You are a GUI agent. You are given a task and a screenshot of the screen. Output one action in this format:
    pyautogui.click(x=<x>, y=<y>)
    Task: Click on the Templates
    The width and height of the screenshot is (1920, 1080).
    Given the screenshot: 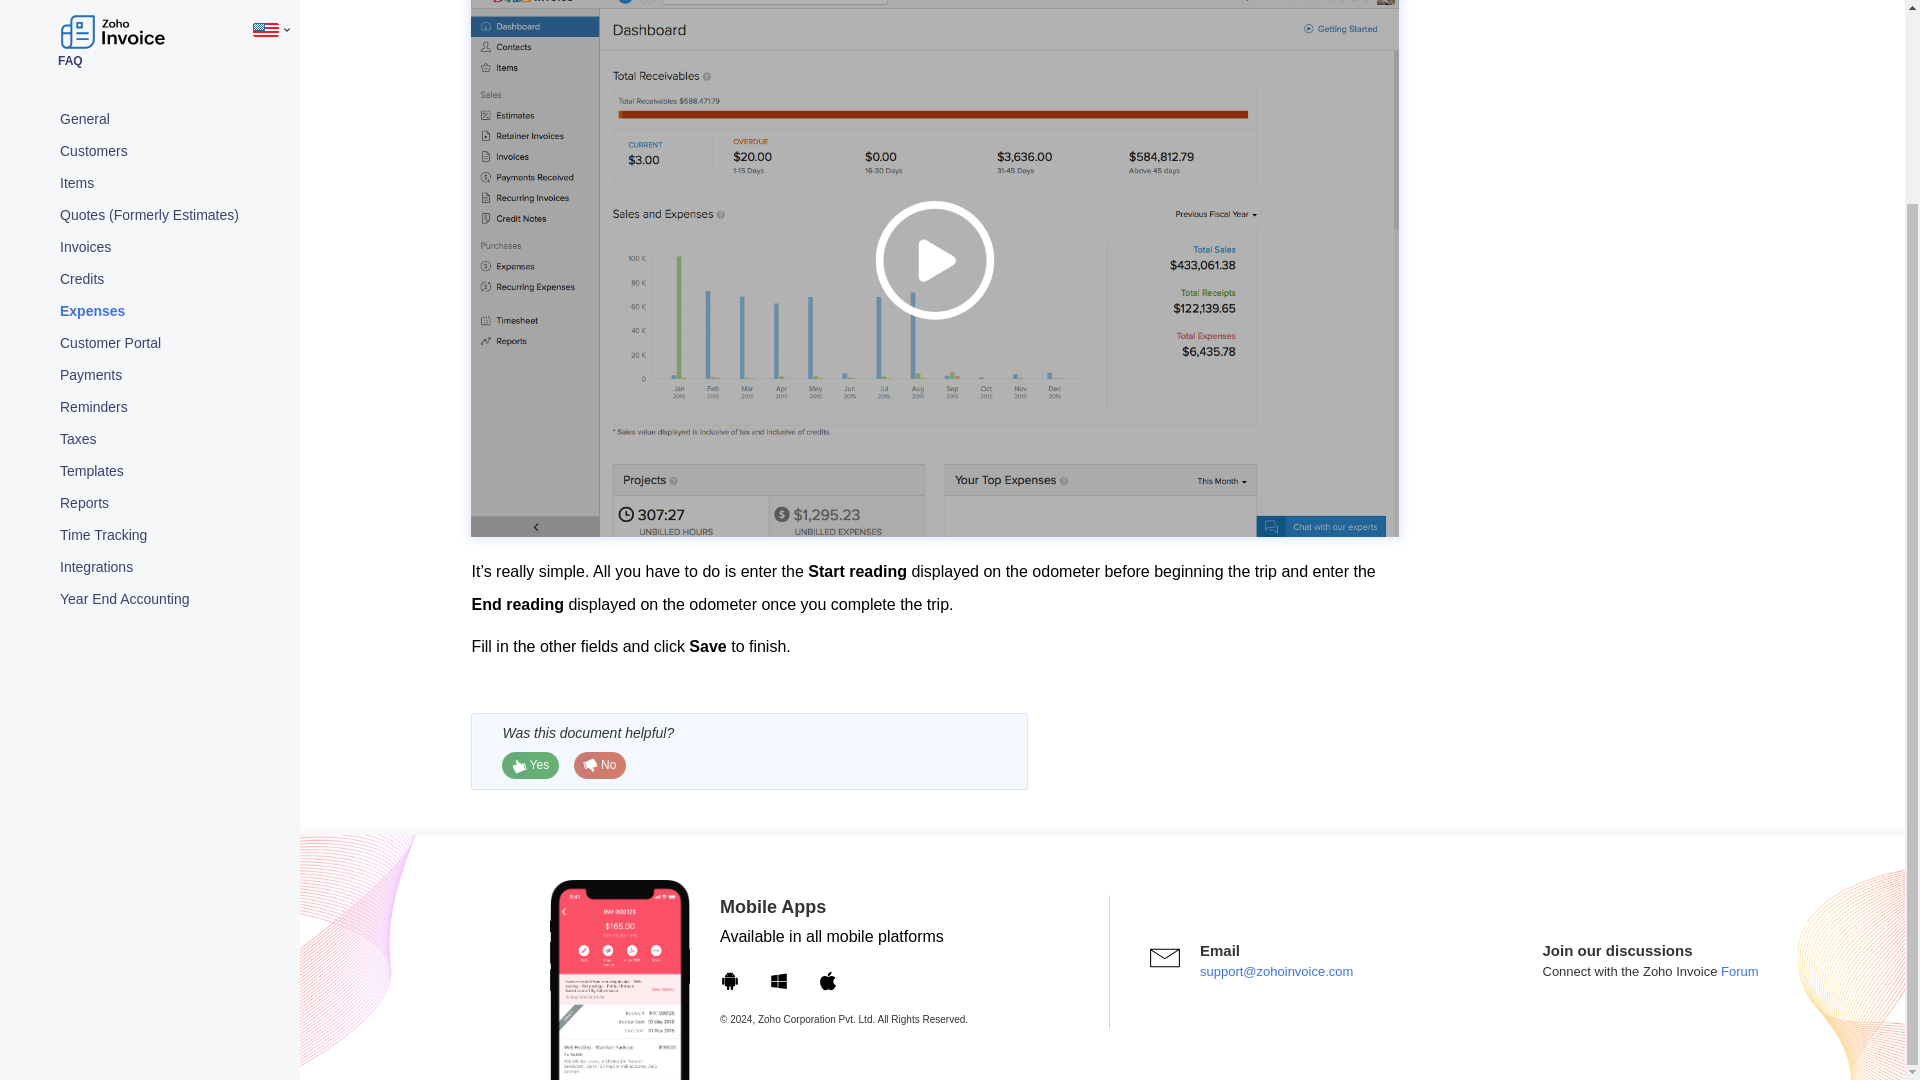 What is the action you would take?
    pyautogui.click(x=170, y=234)
    